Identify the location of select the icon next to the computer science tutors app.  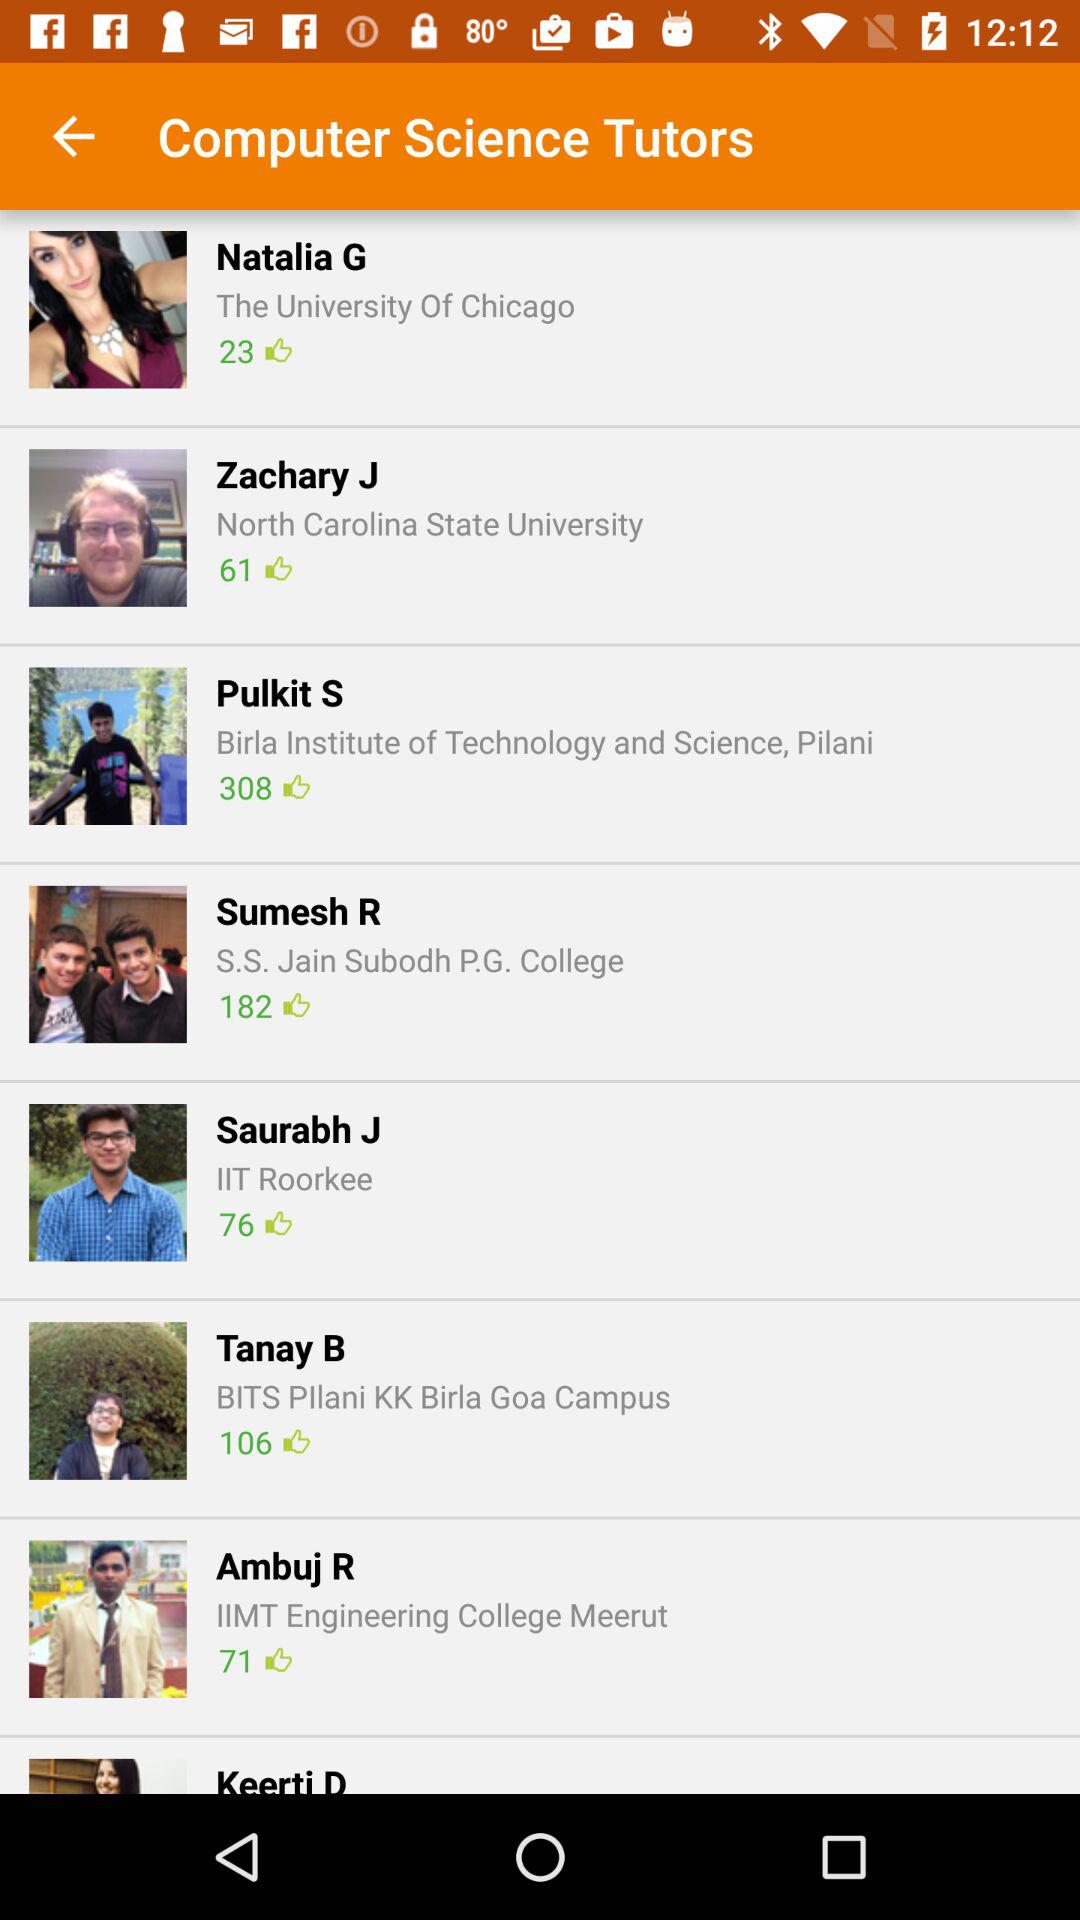
(73, 136).